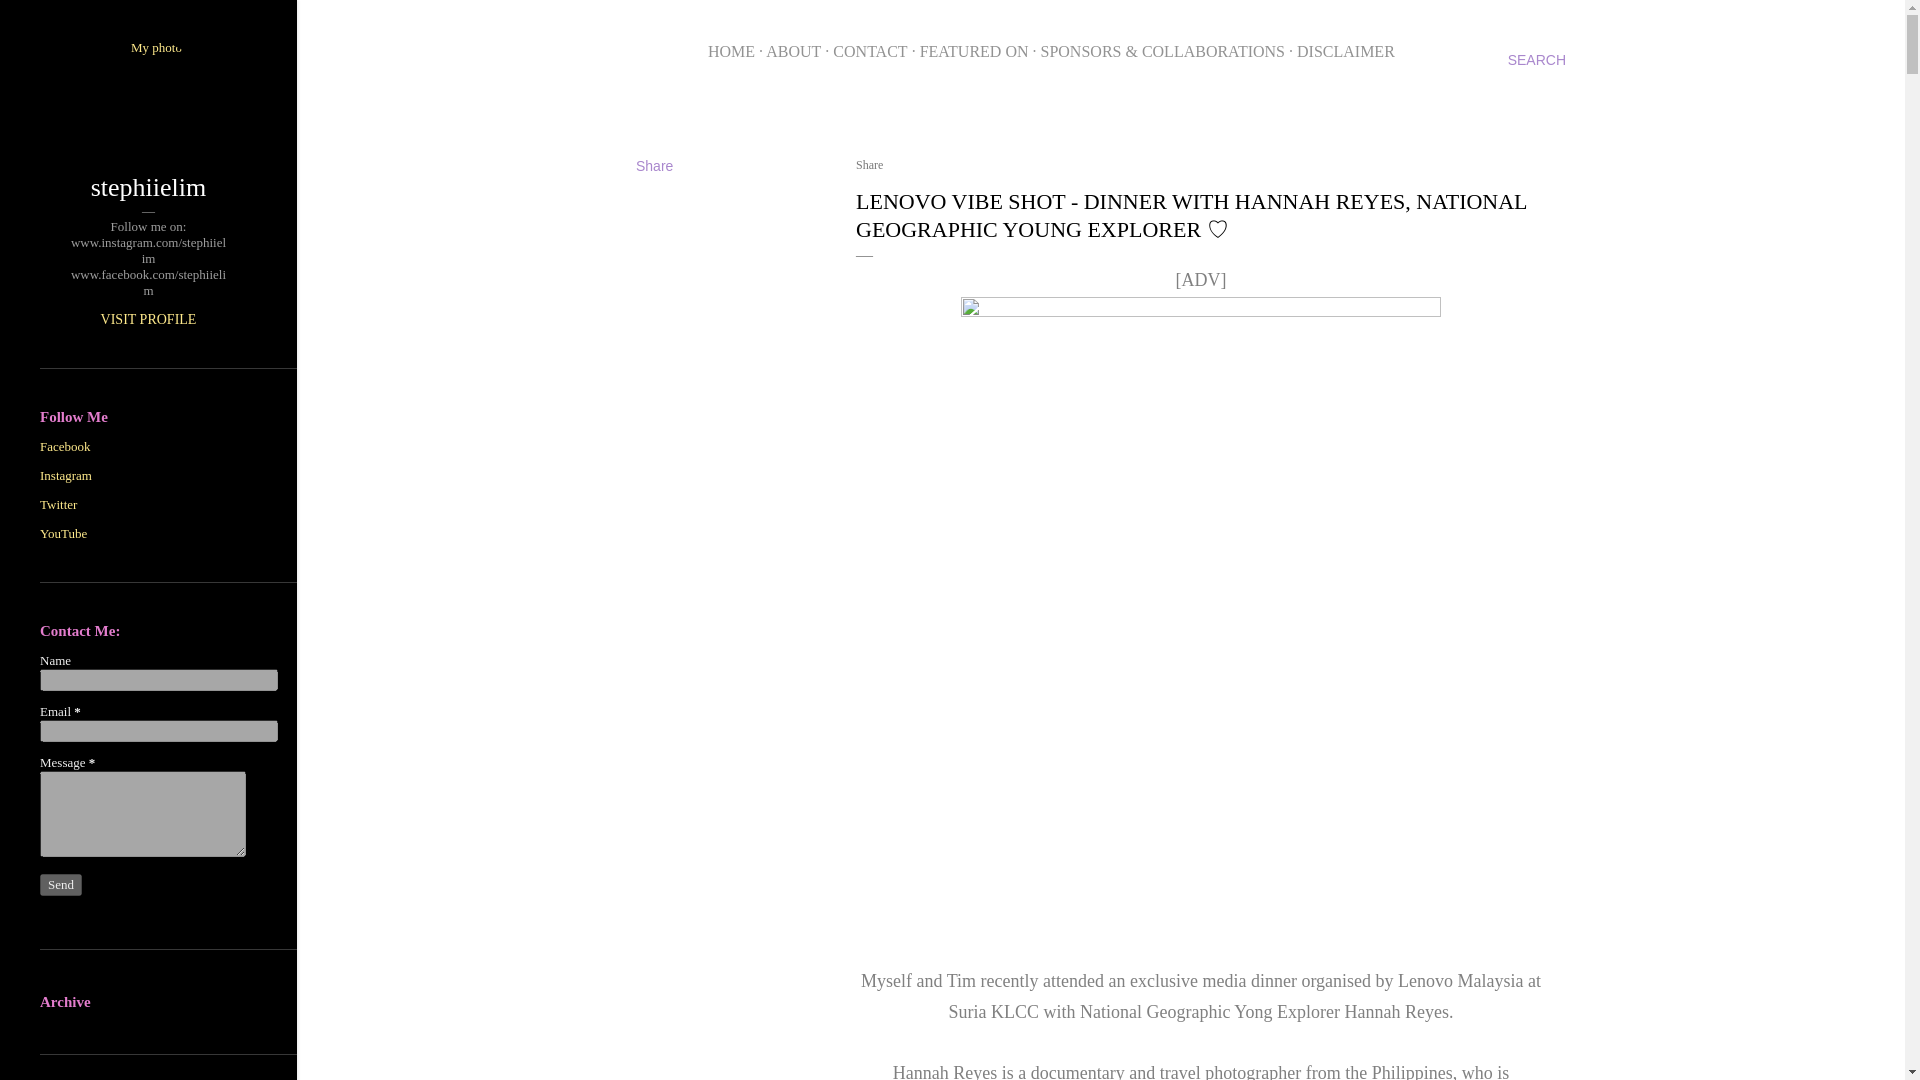 The height and width of the screenshot is (1080, 1920). Describe the element at coordinates (731, 52) in the screenshot. I see `HOME` at that location.